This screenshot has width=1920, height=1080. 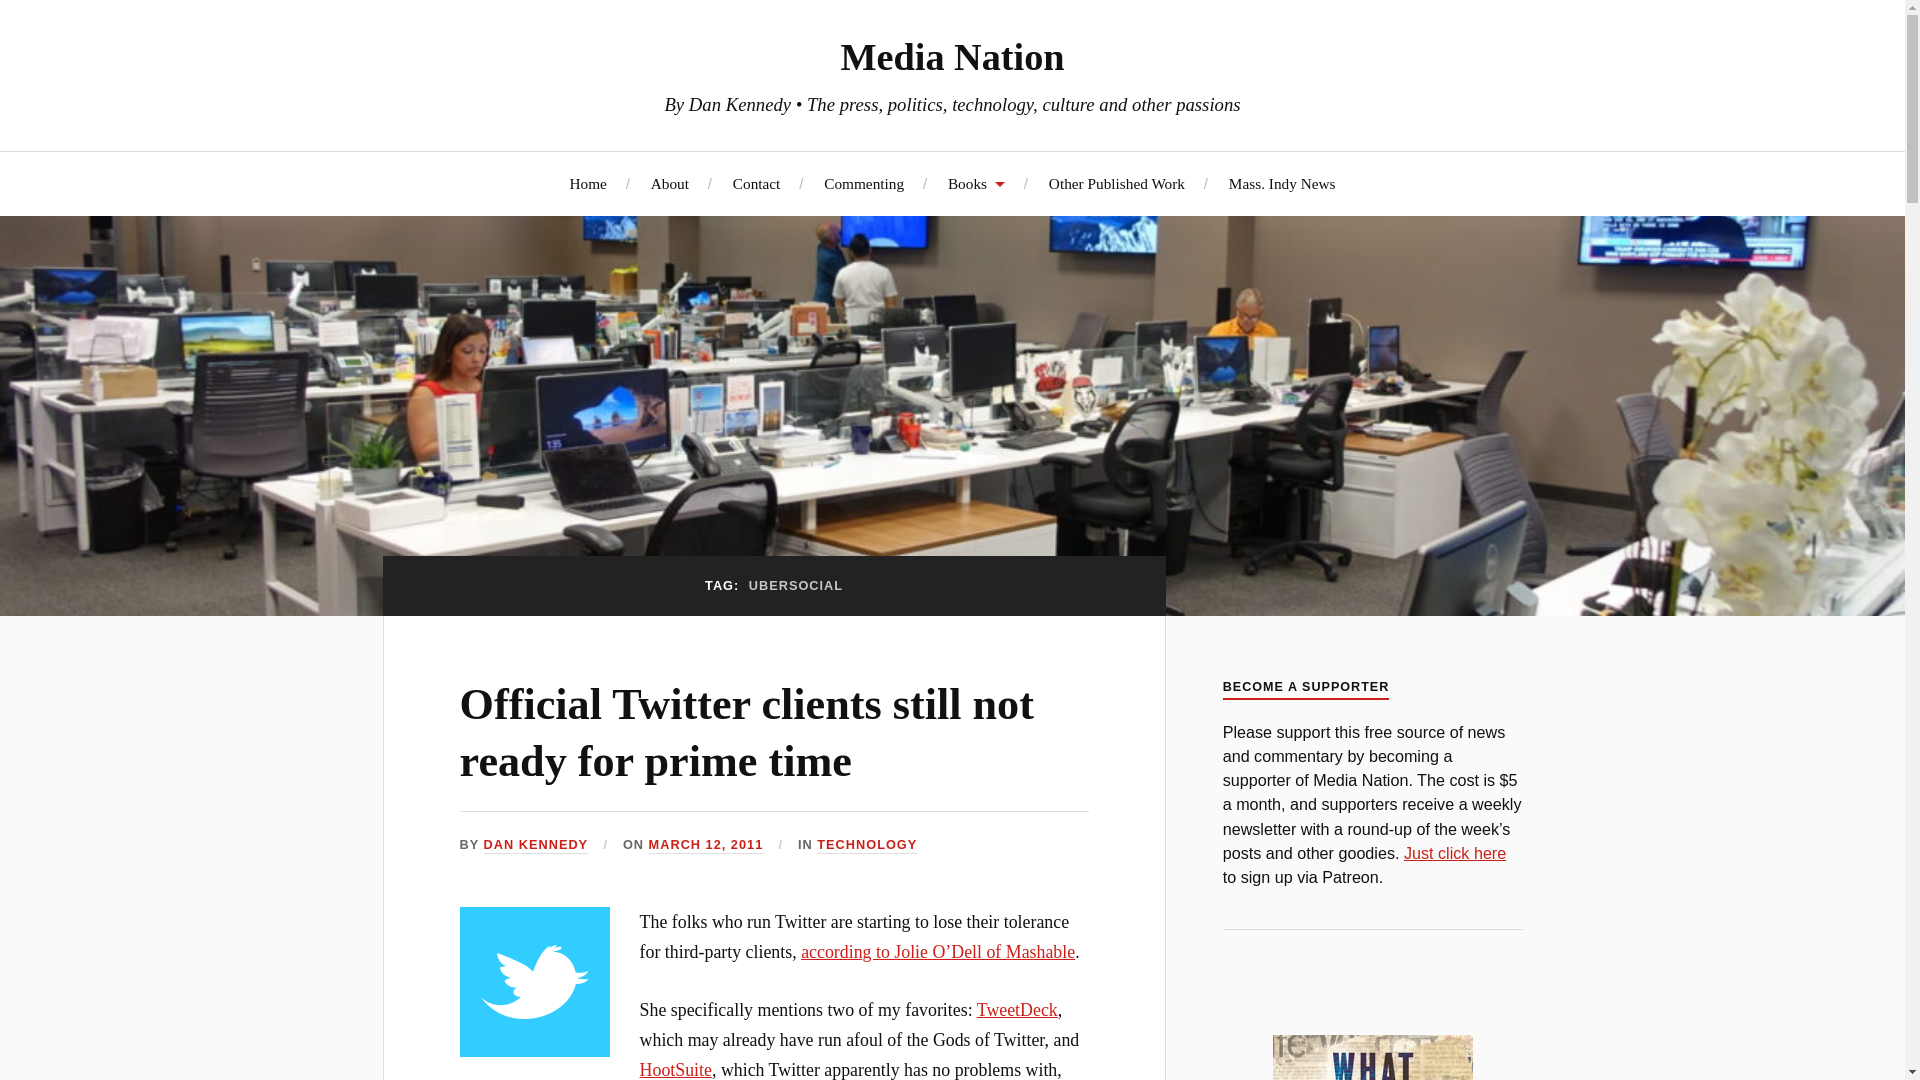 I want to click on Posts by Dan Kennedy, so click(x=536, y=846).